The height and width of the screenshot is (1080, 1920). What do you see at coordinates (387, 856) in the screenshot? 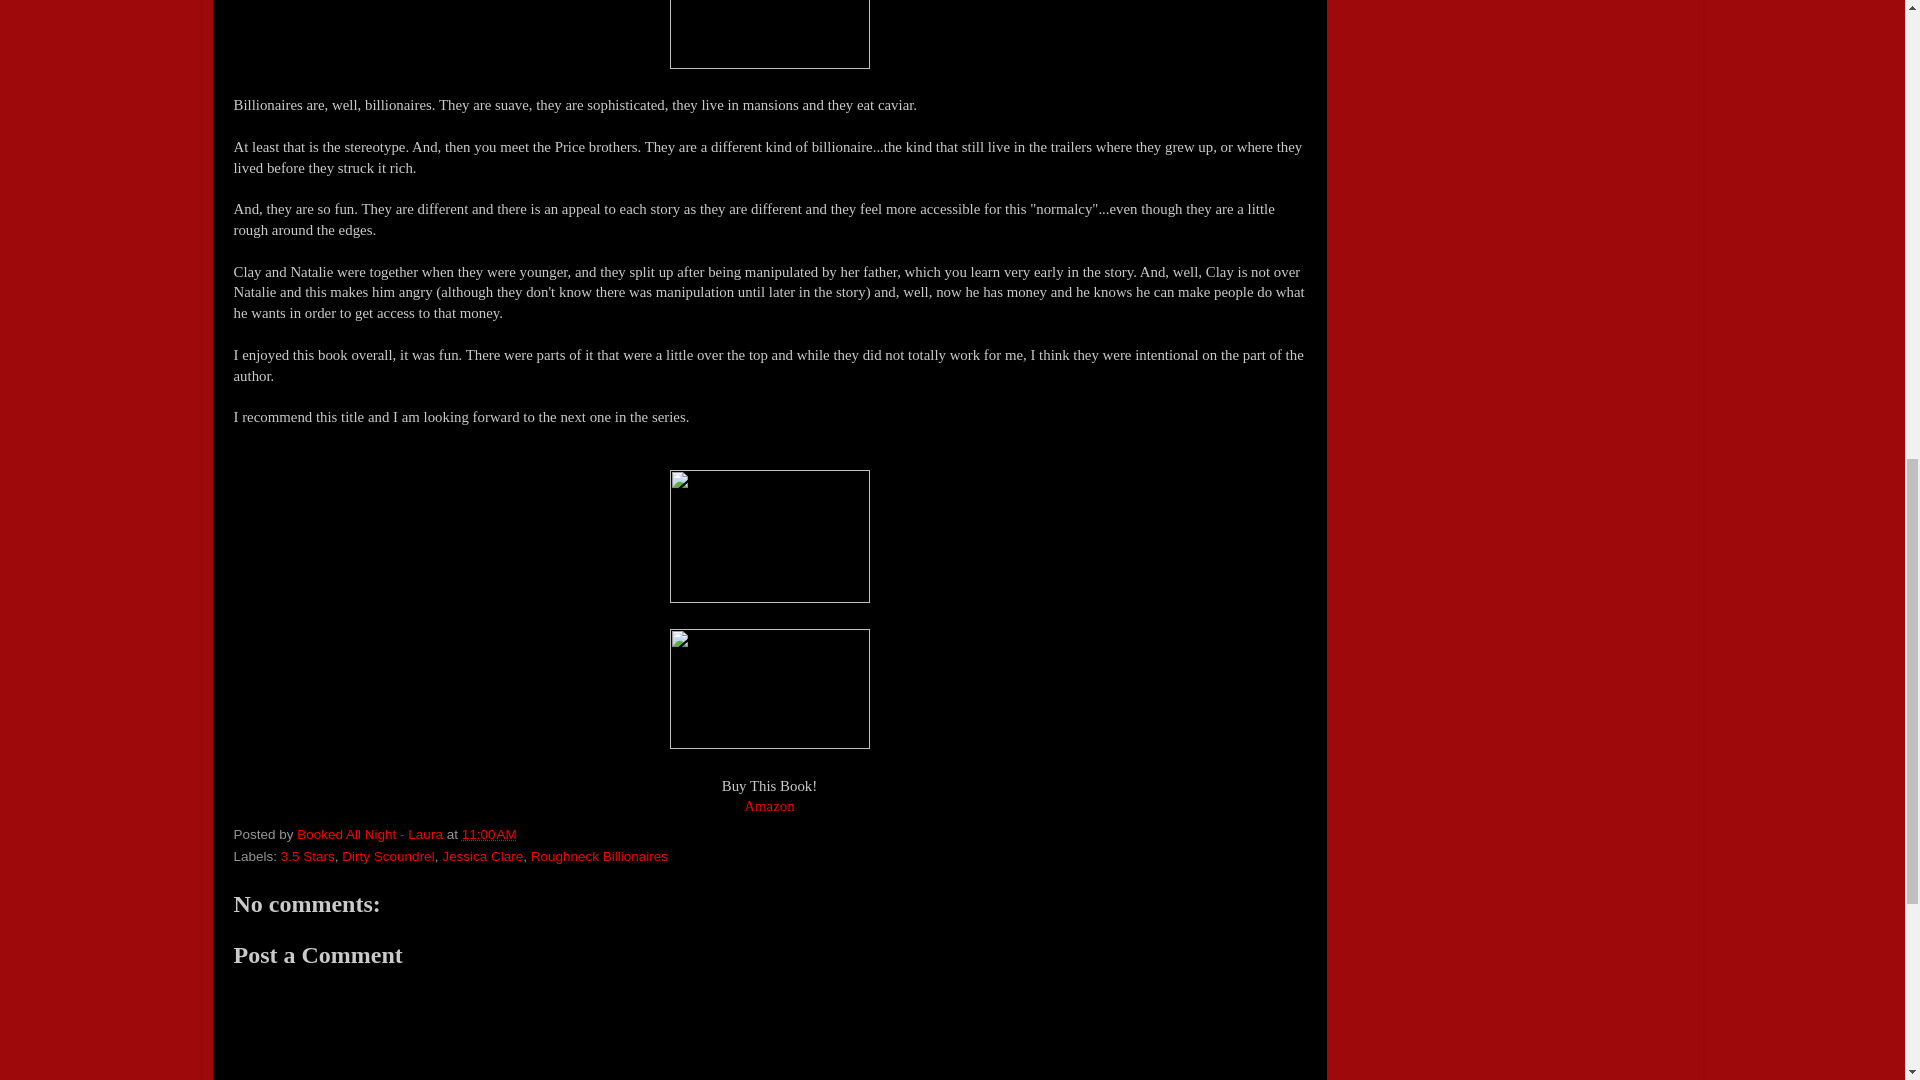
I see `Dirty Scoundrel` at bounding box center [387, 856].